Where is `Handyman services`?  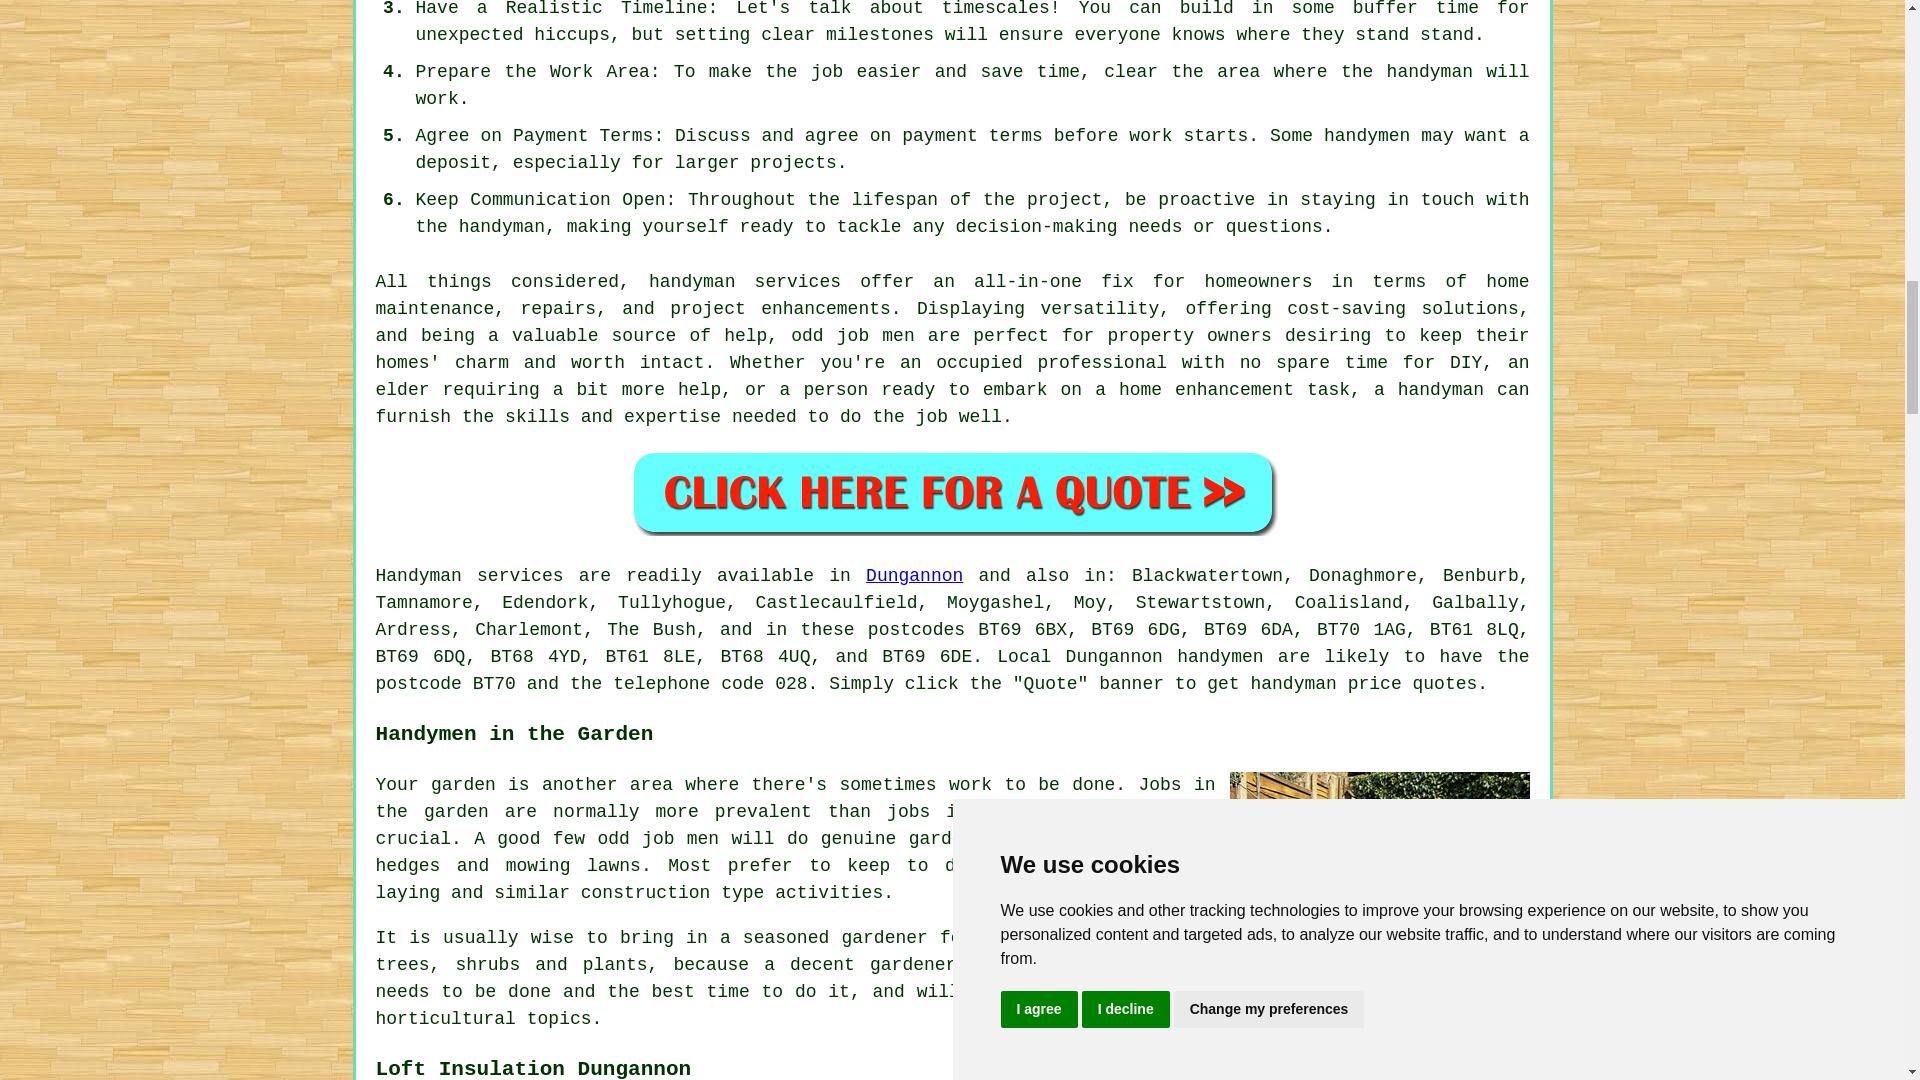
Handyman services is located at coordinates (470, 576).